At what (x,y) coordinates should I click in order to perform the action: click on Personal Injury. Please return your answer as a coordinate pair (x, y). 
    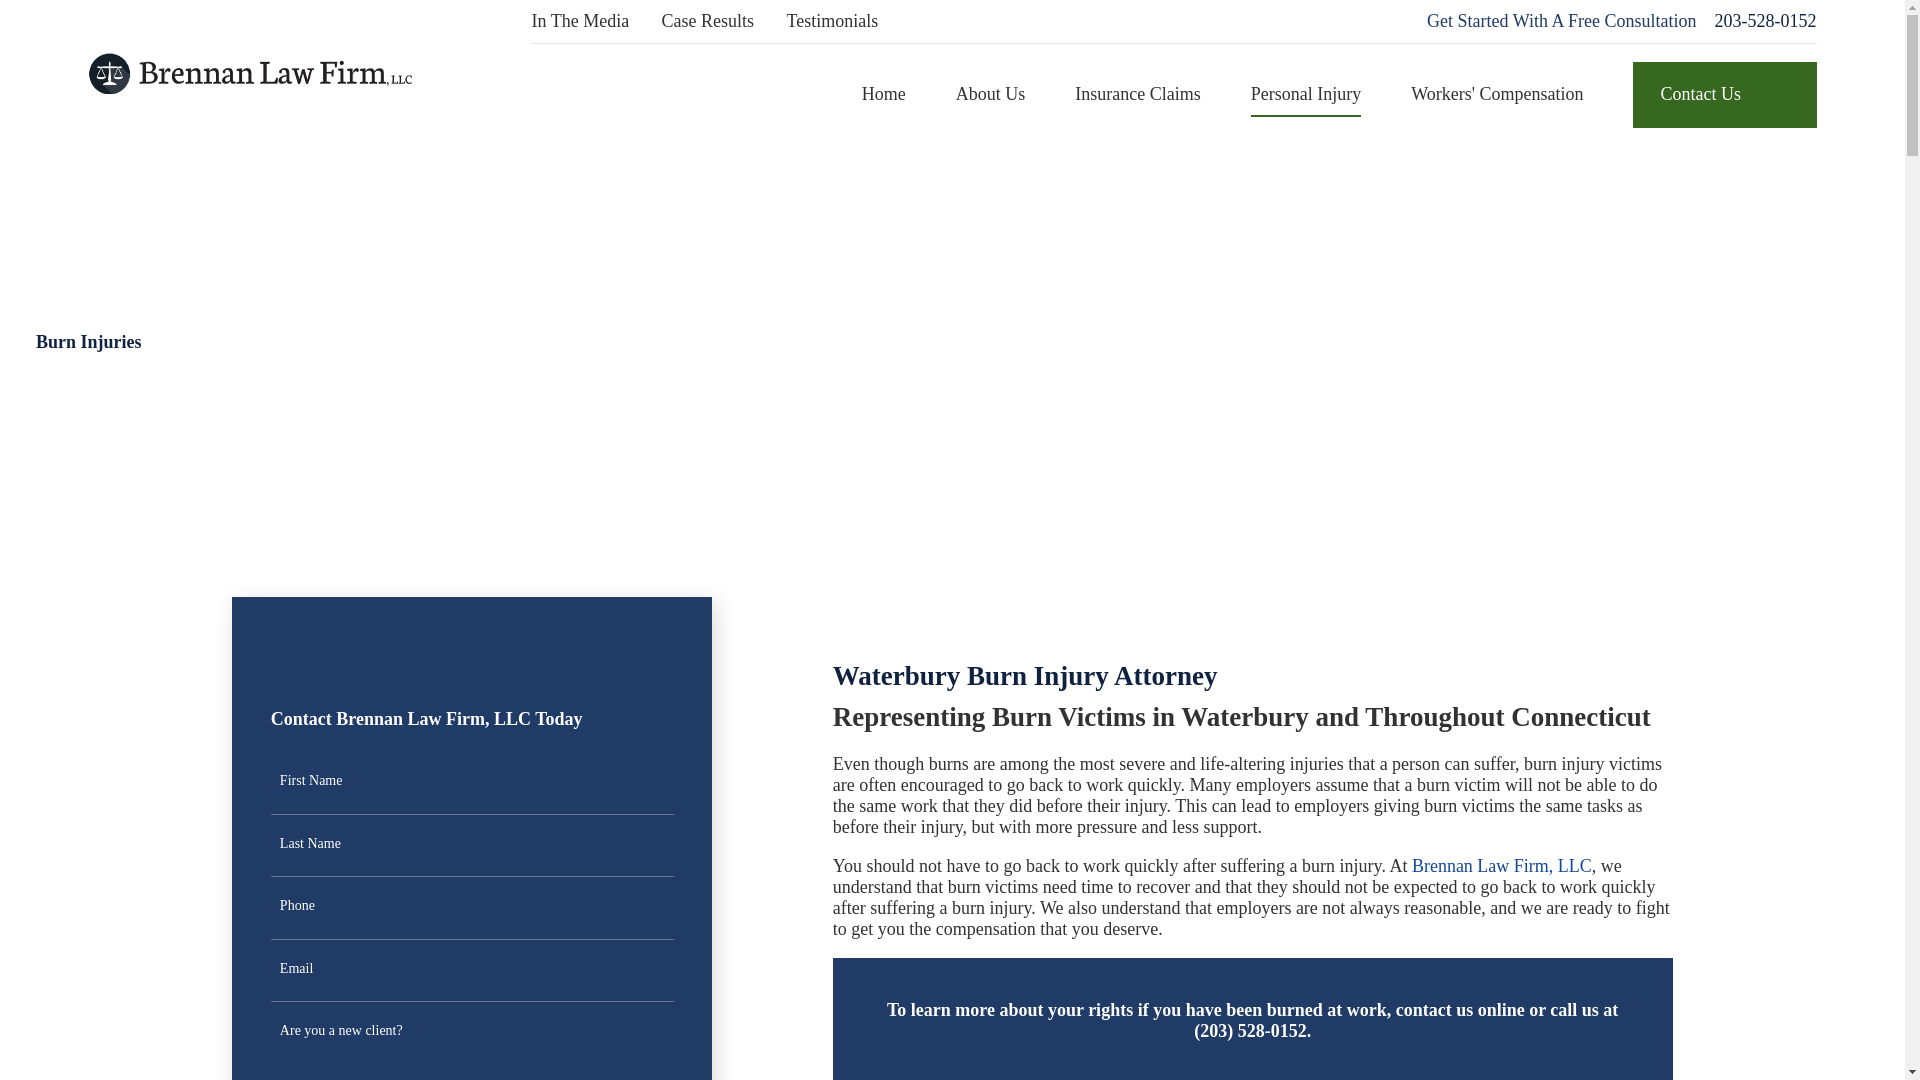
    Looking at the image, I should click on (1306, 94).